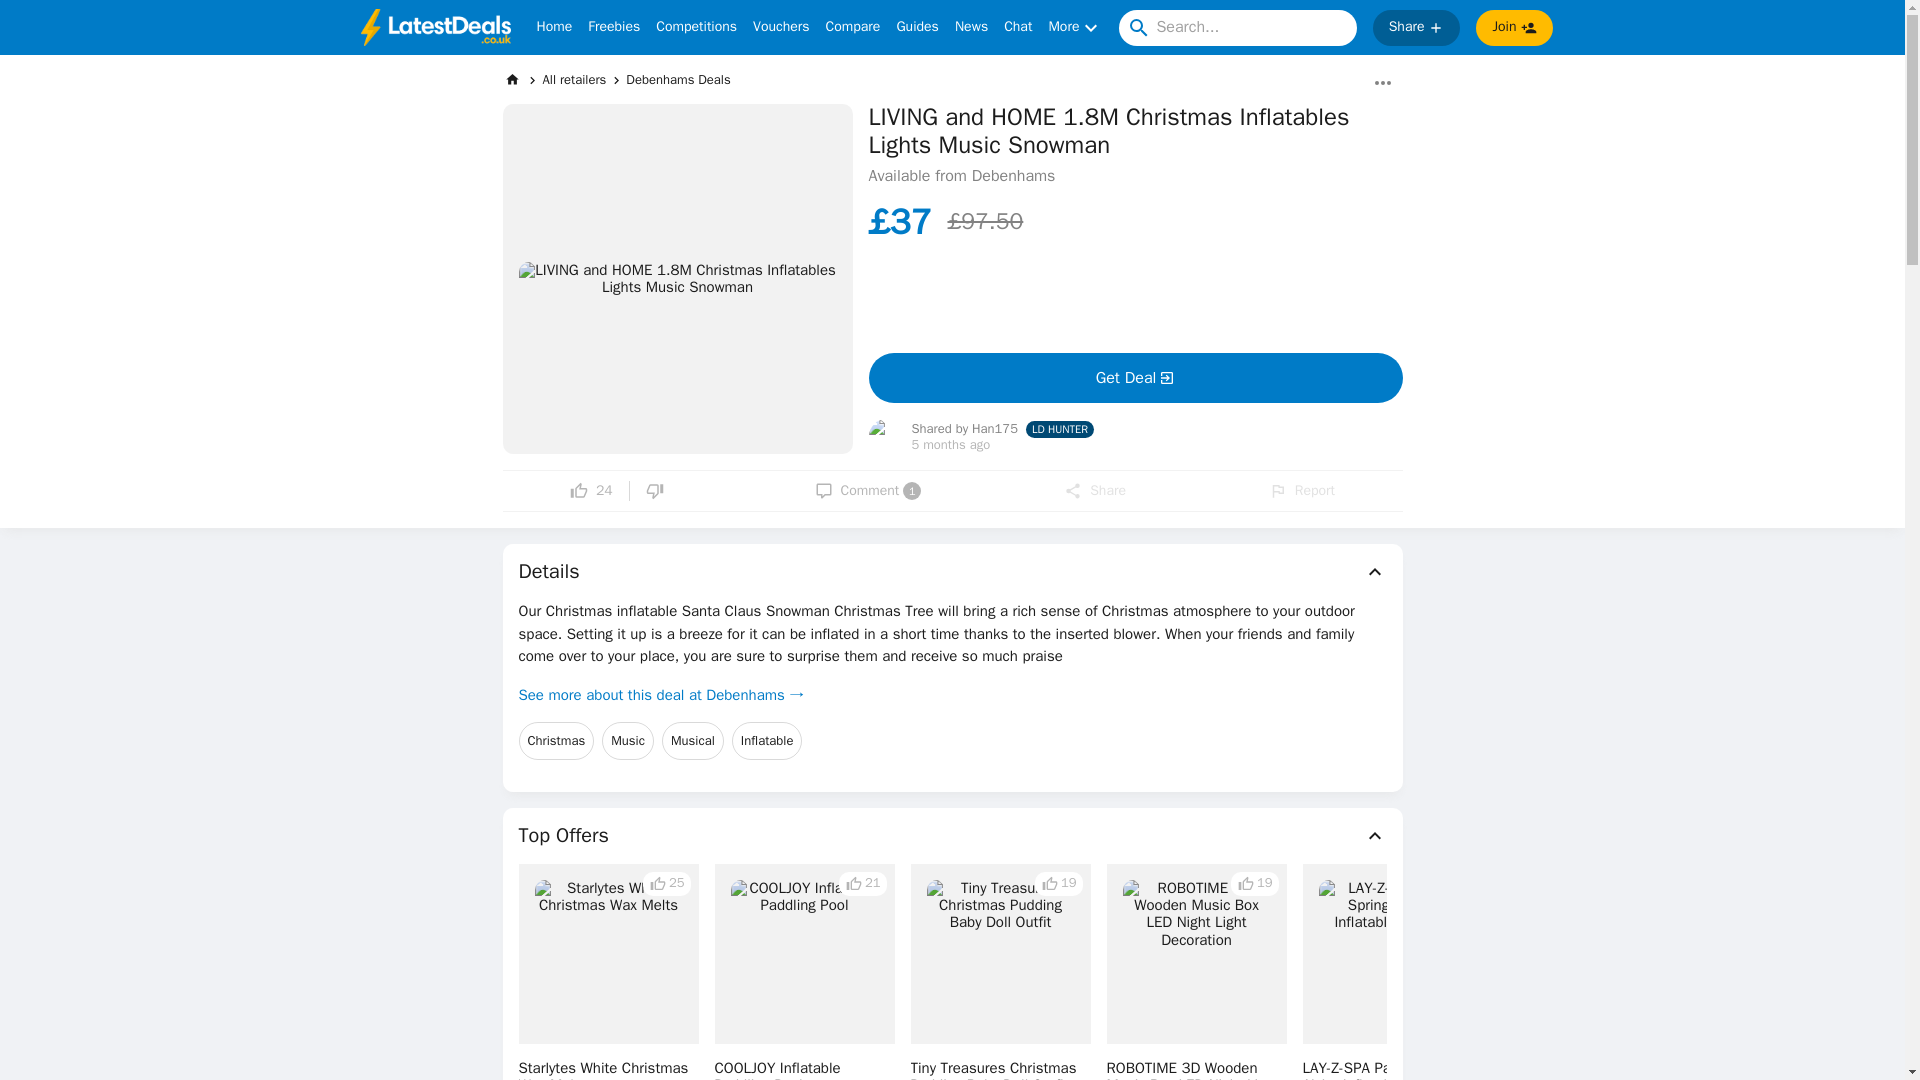 This screenshot has height=1080, width=1920. Describe the element at coordinates (868, 490) in the screenshot. I see `See more offers` at that location.